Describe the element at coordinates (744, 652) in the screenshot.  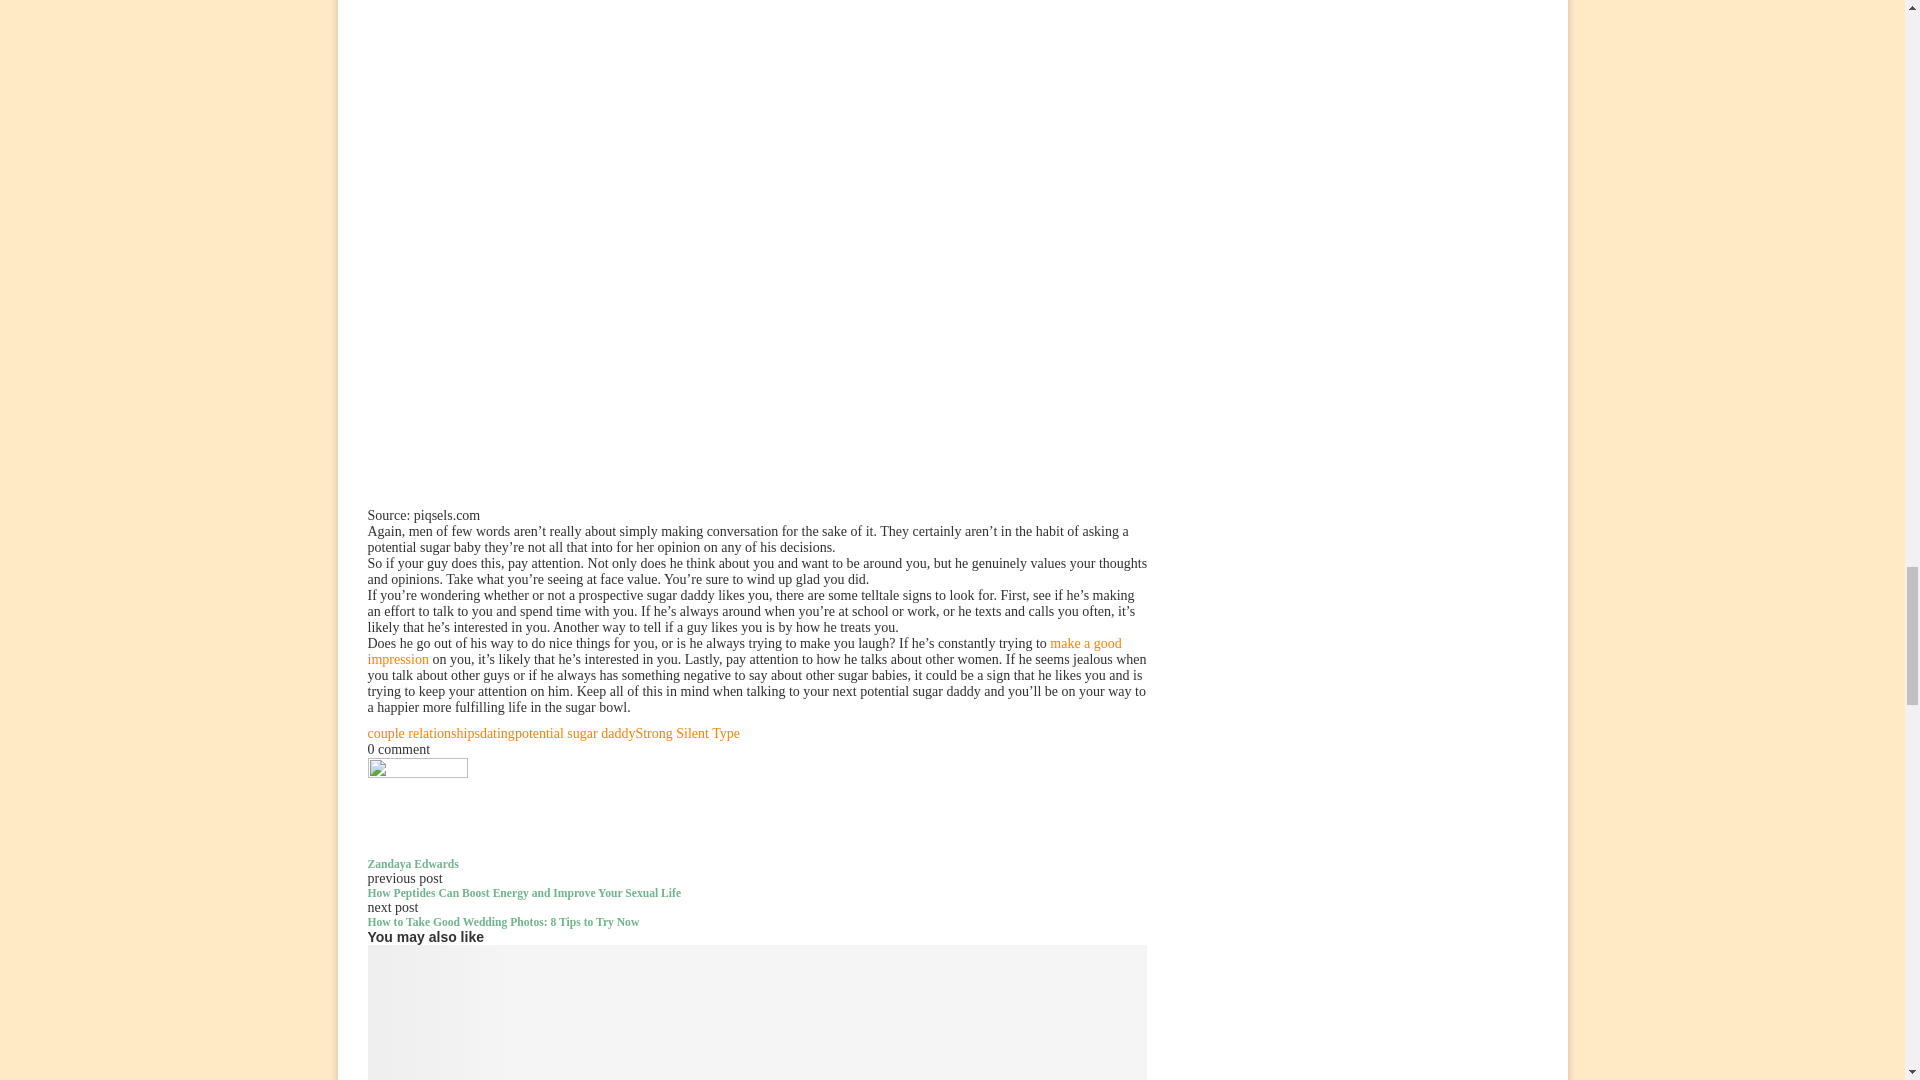
I see `make a good impression` at that location.